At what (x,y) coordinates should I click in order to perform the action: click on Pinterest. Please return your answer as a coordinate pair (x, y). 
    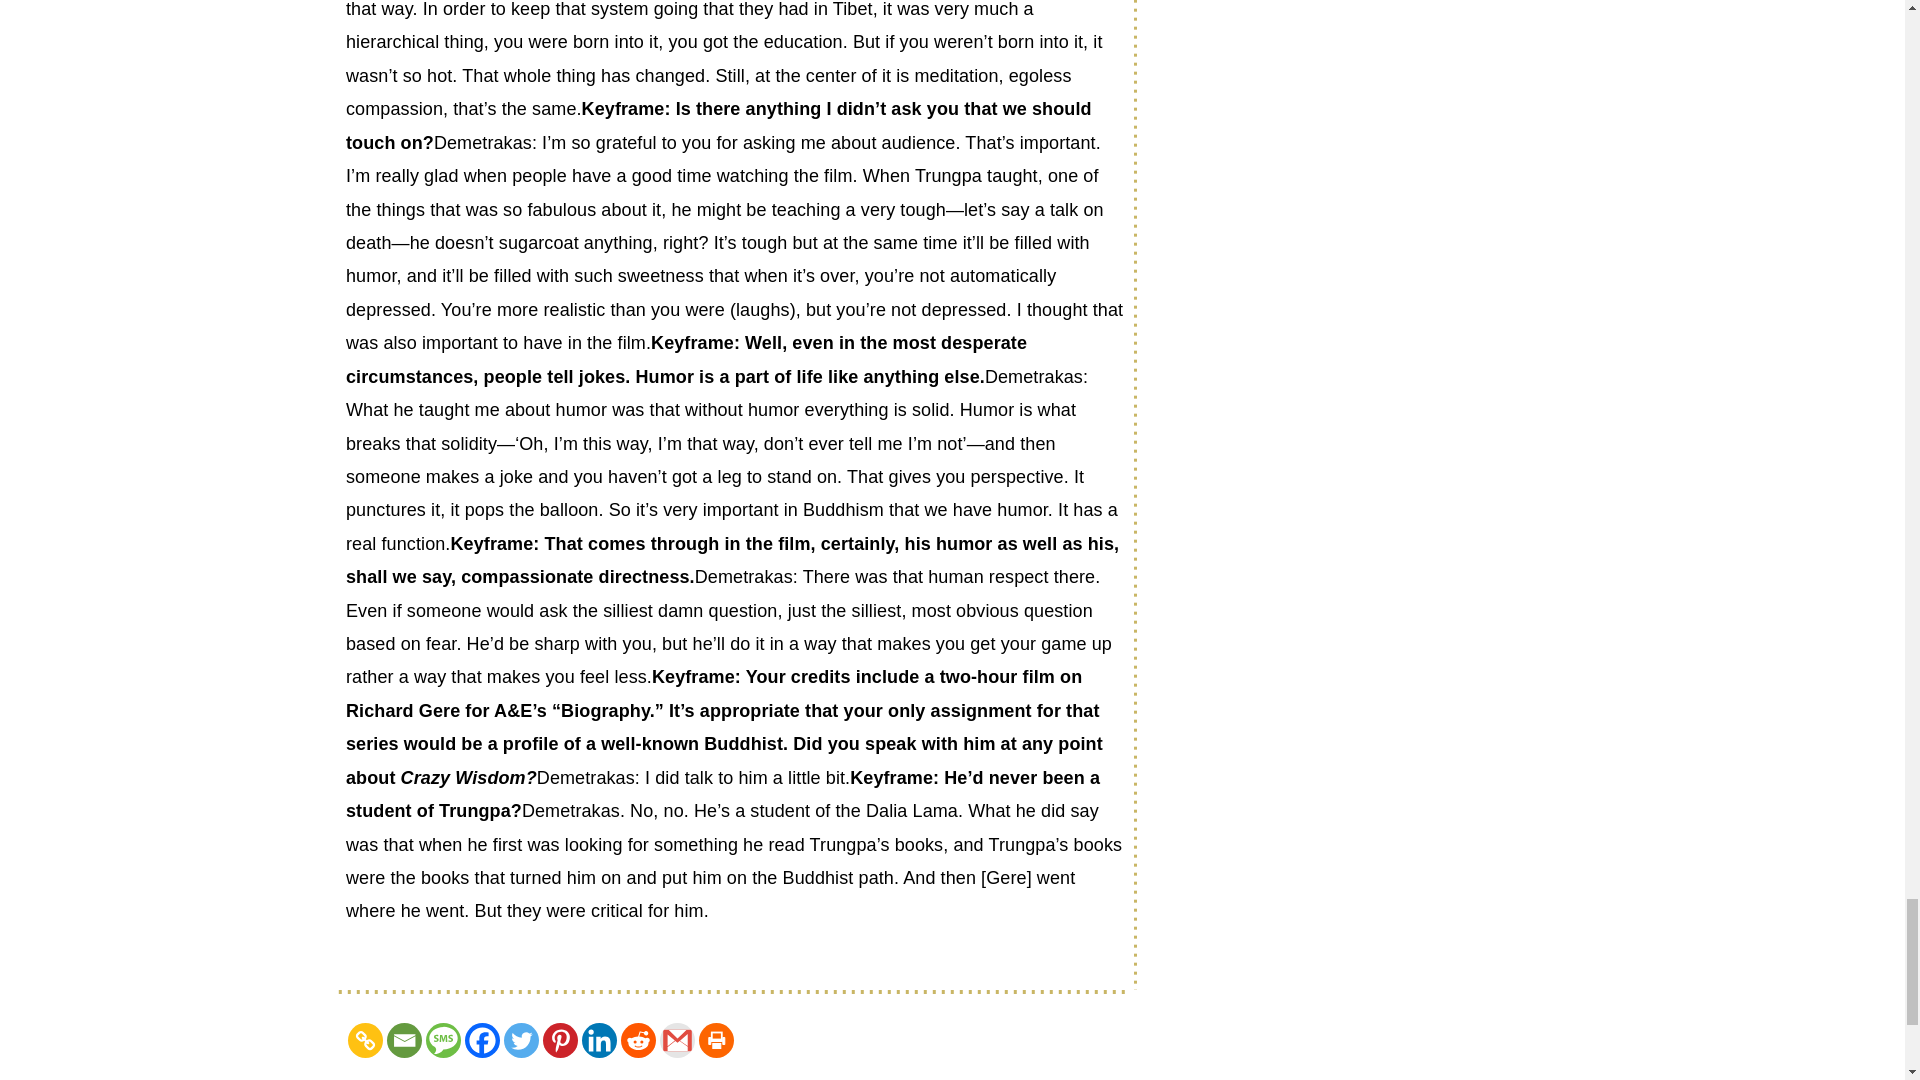
    Looking at the image, I should click on (560, 1040).